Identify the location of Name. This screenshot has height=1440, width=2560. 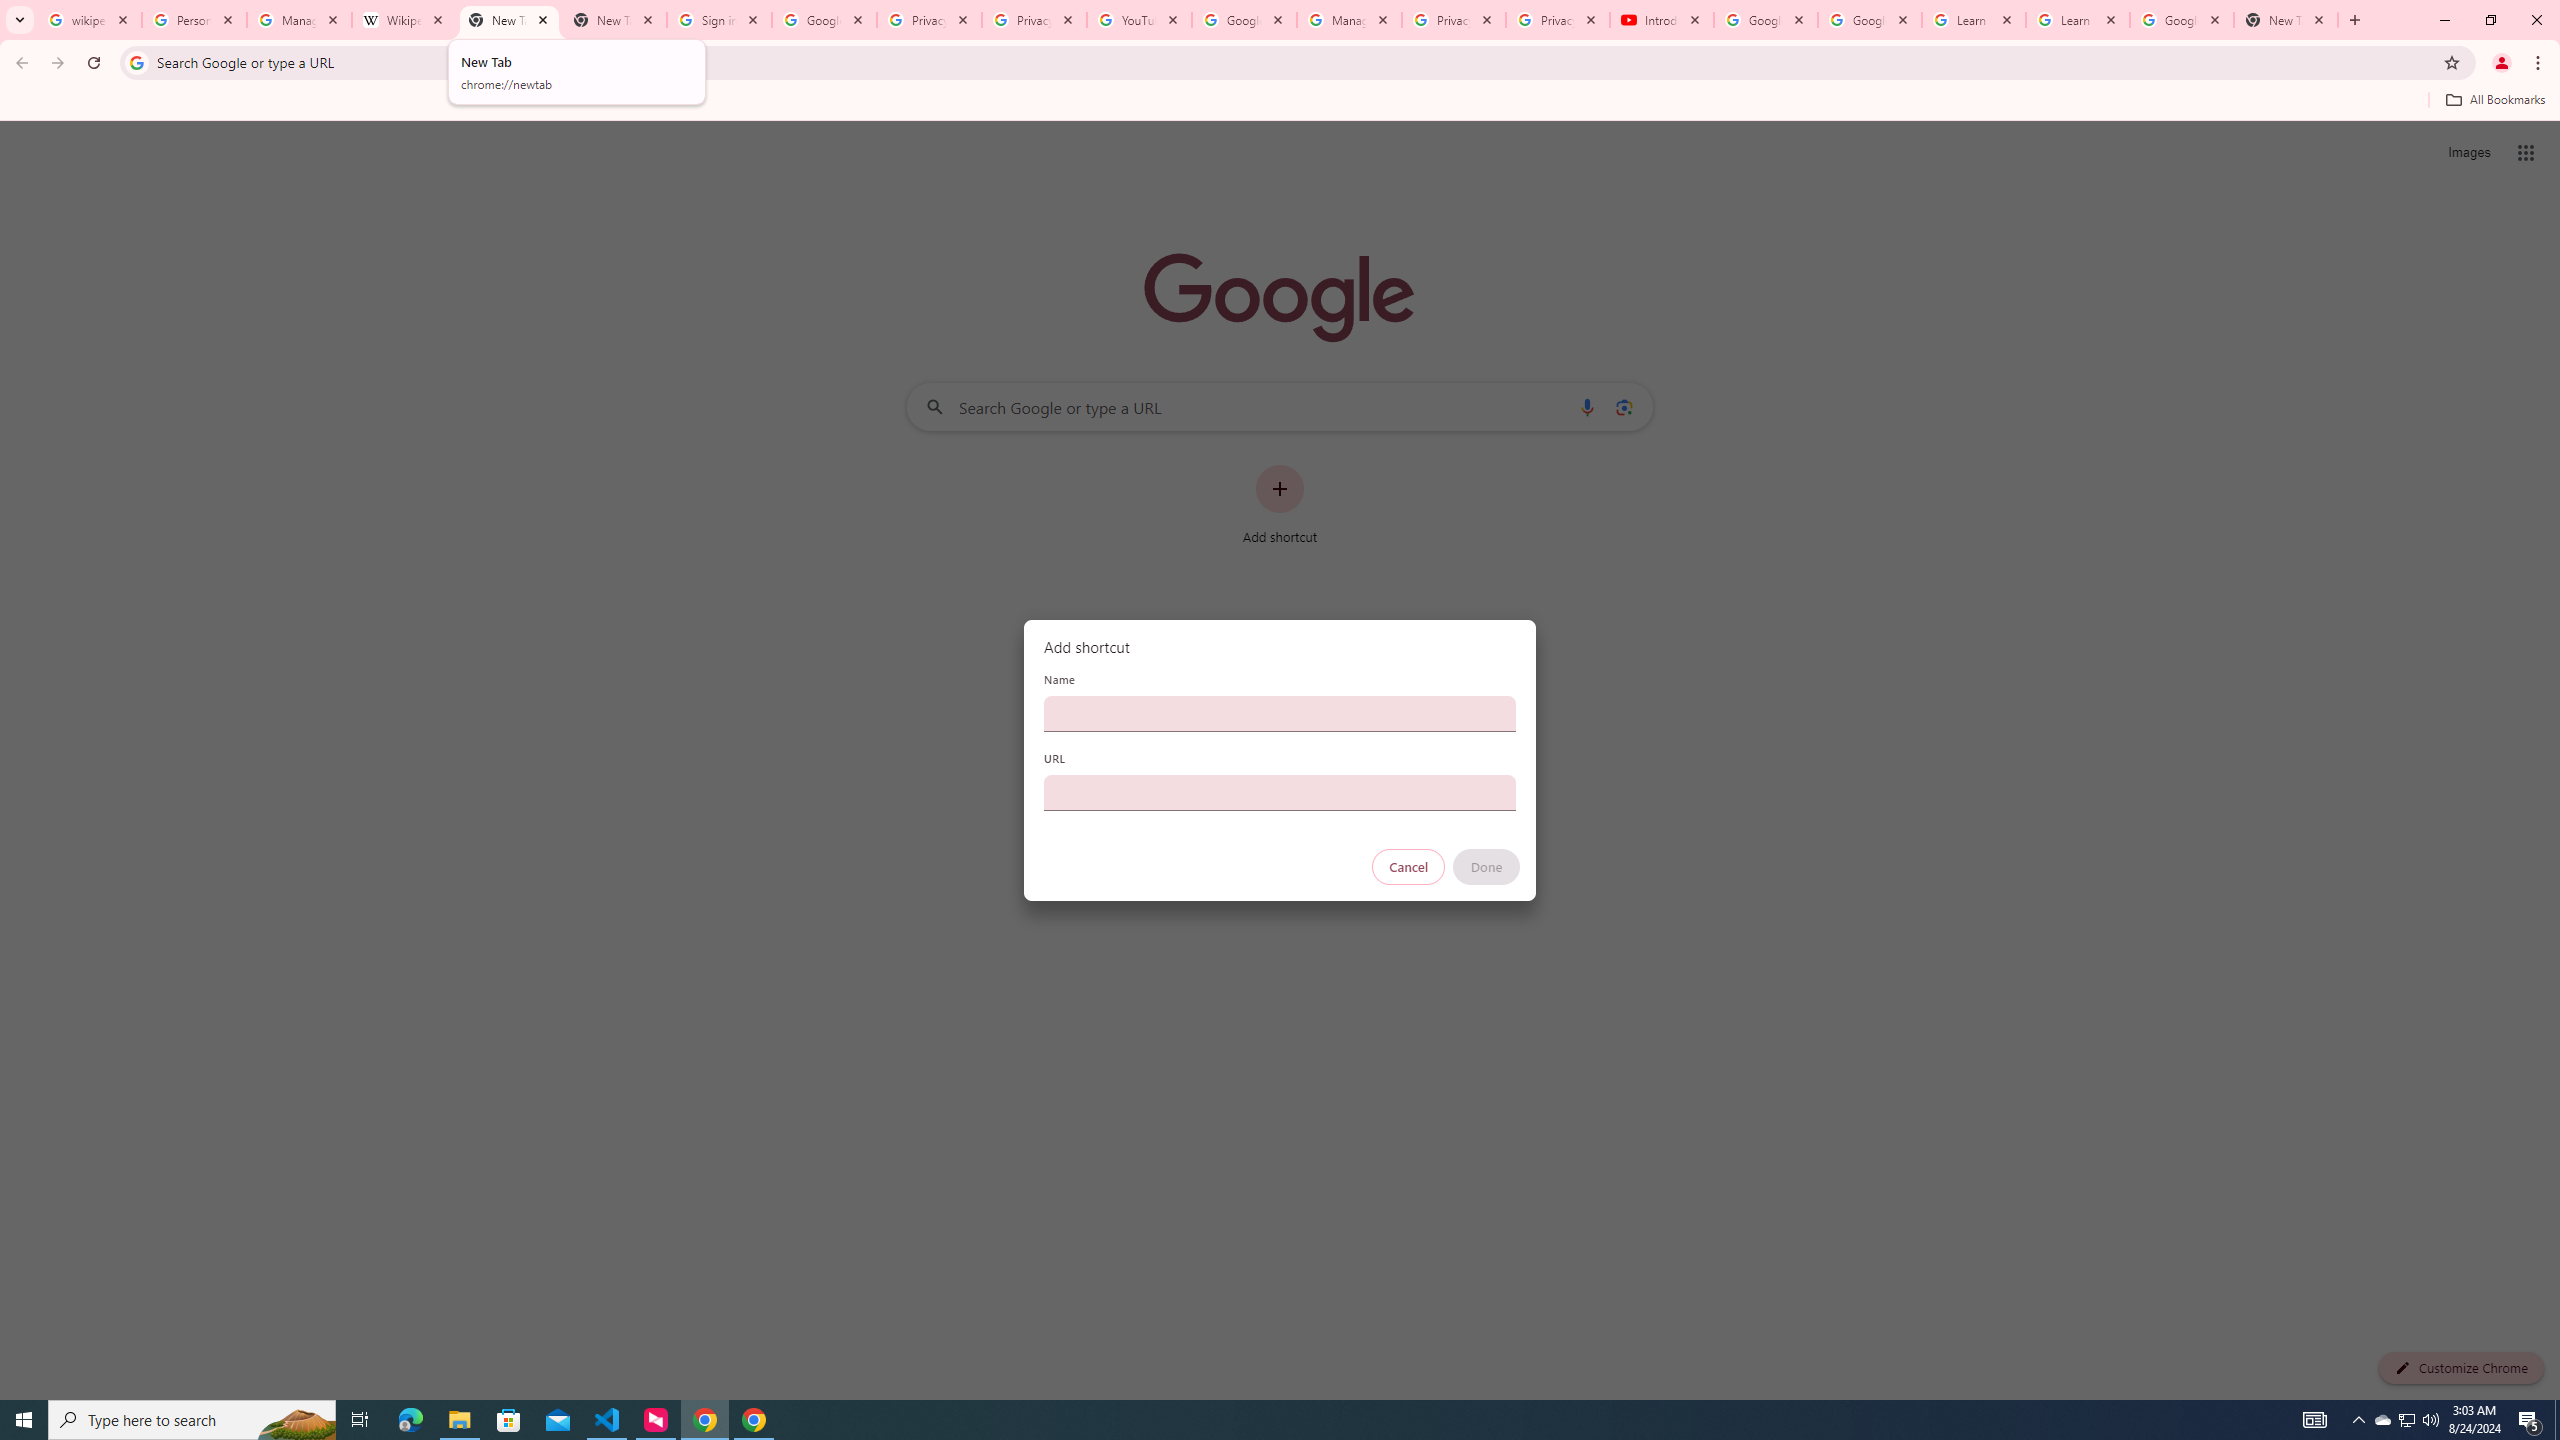
(1280, 713).